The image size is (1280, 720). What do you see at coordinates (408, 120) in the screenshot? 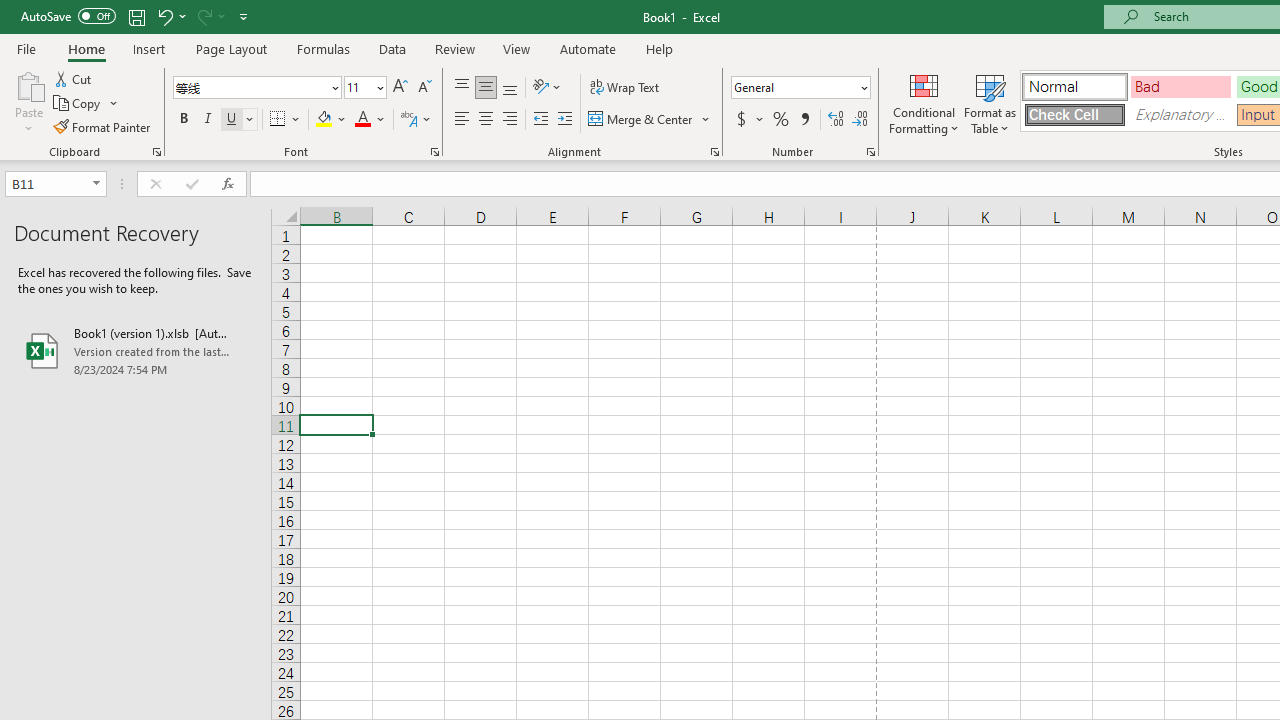
I see `Show Phonetic Field` at bounding box center [408, 120].